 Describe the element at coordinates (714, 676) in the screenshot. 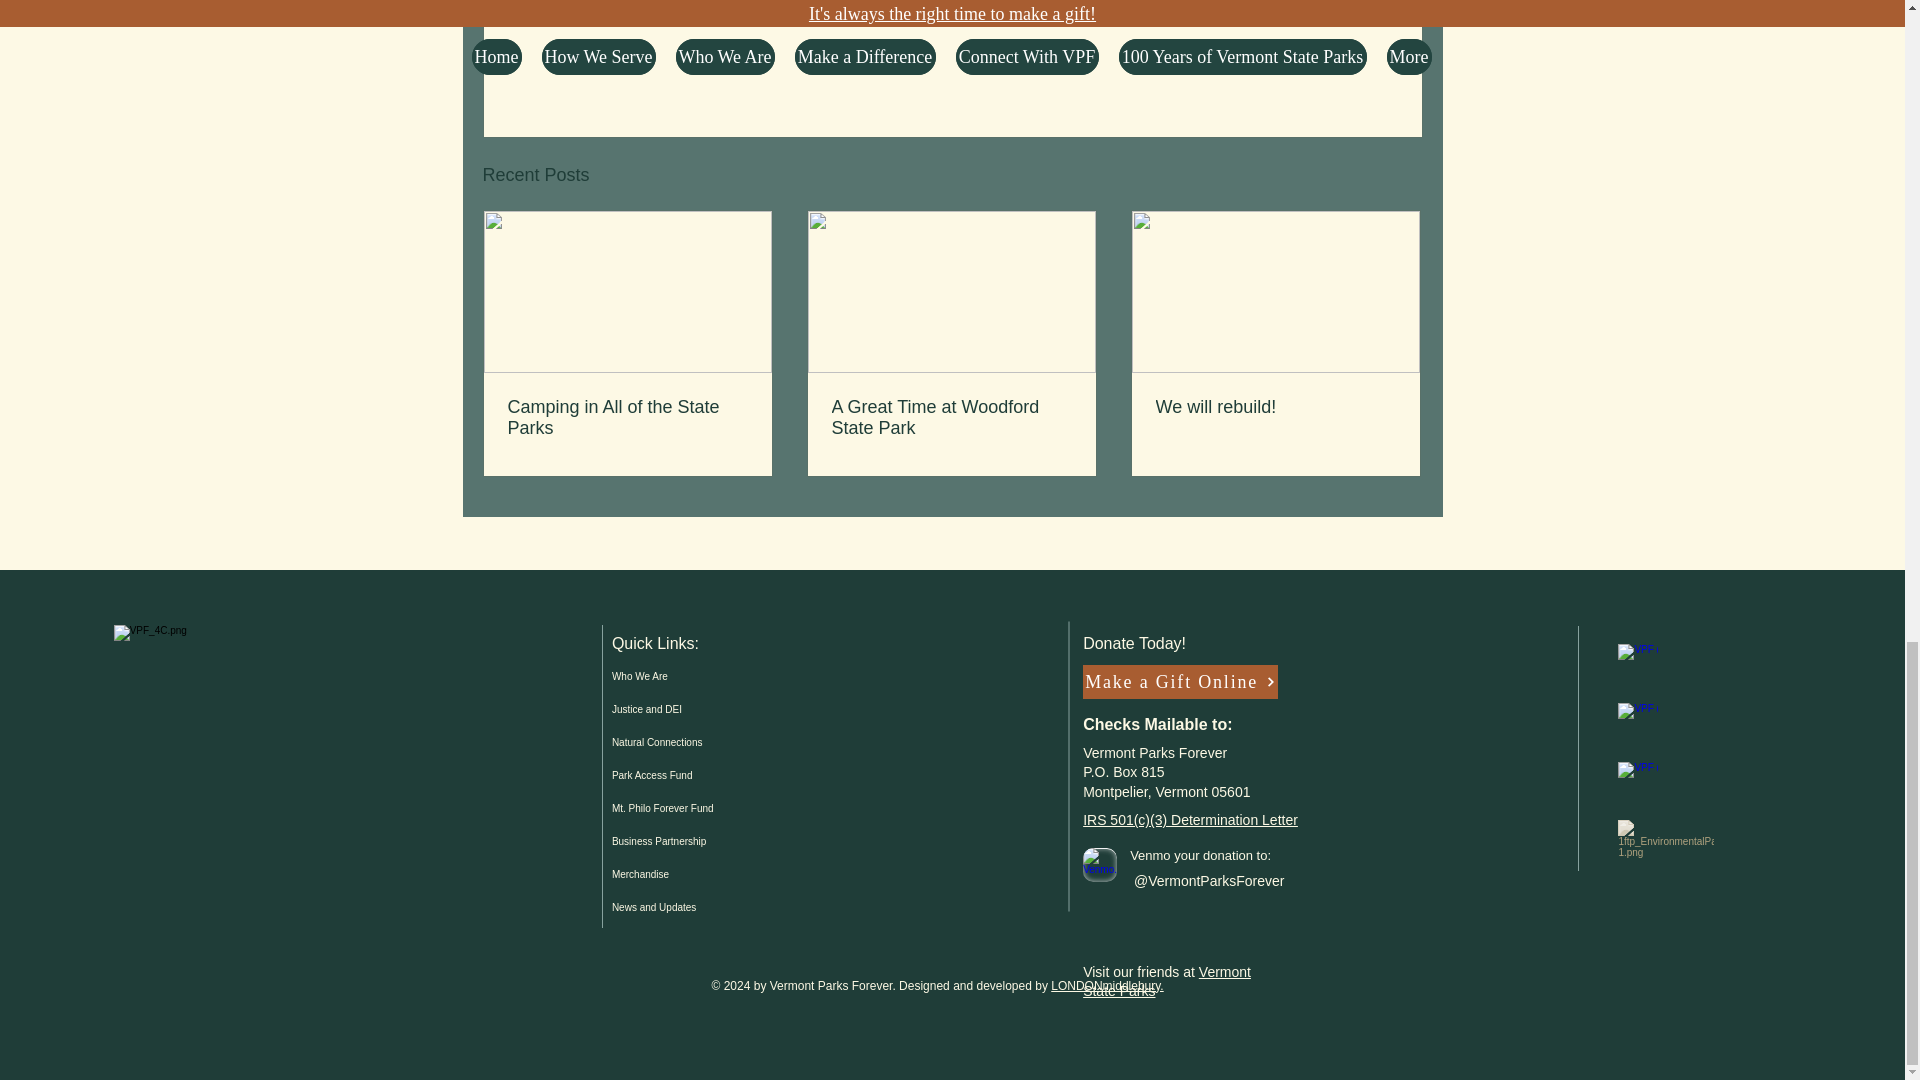

I see `Who We Are` at that location.